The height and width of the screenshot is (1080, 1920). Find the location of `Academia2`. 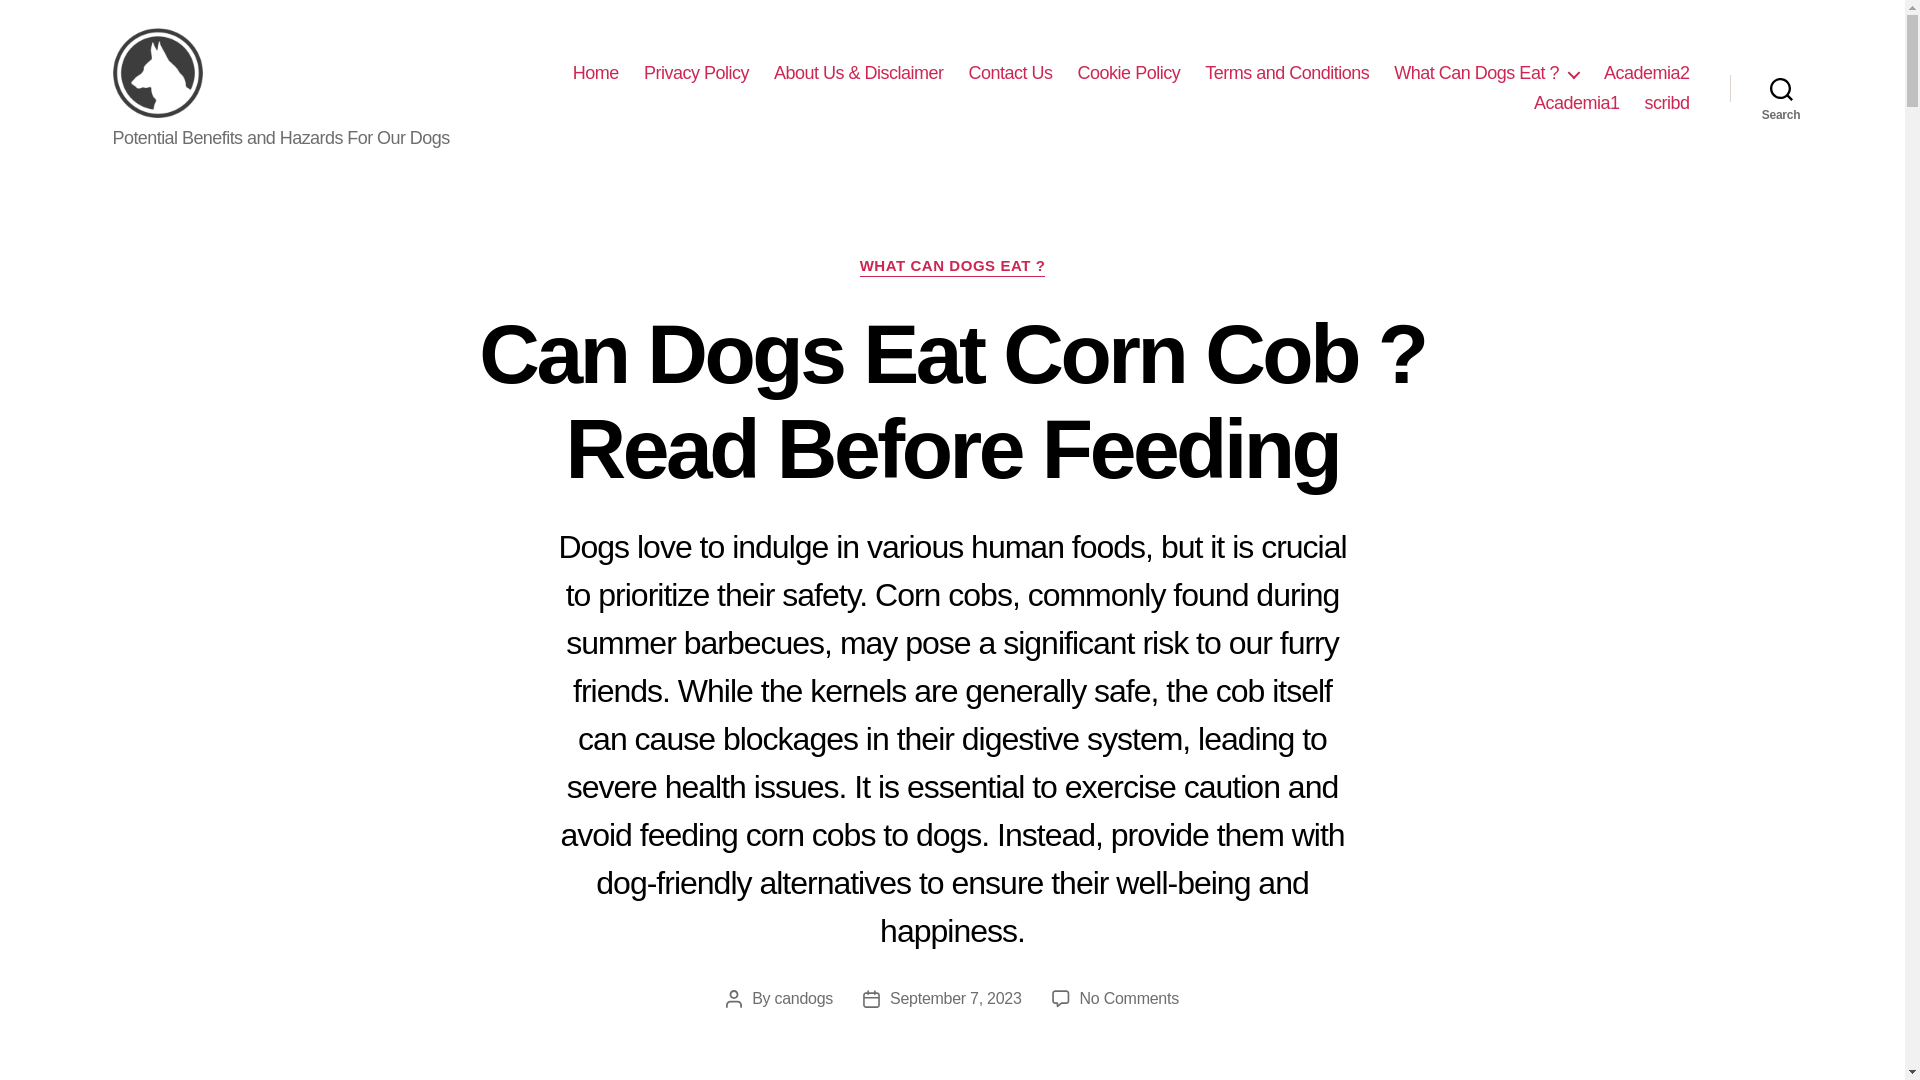

Academia2 is located at coordinates (1010, 74).